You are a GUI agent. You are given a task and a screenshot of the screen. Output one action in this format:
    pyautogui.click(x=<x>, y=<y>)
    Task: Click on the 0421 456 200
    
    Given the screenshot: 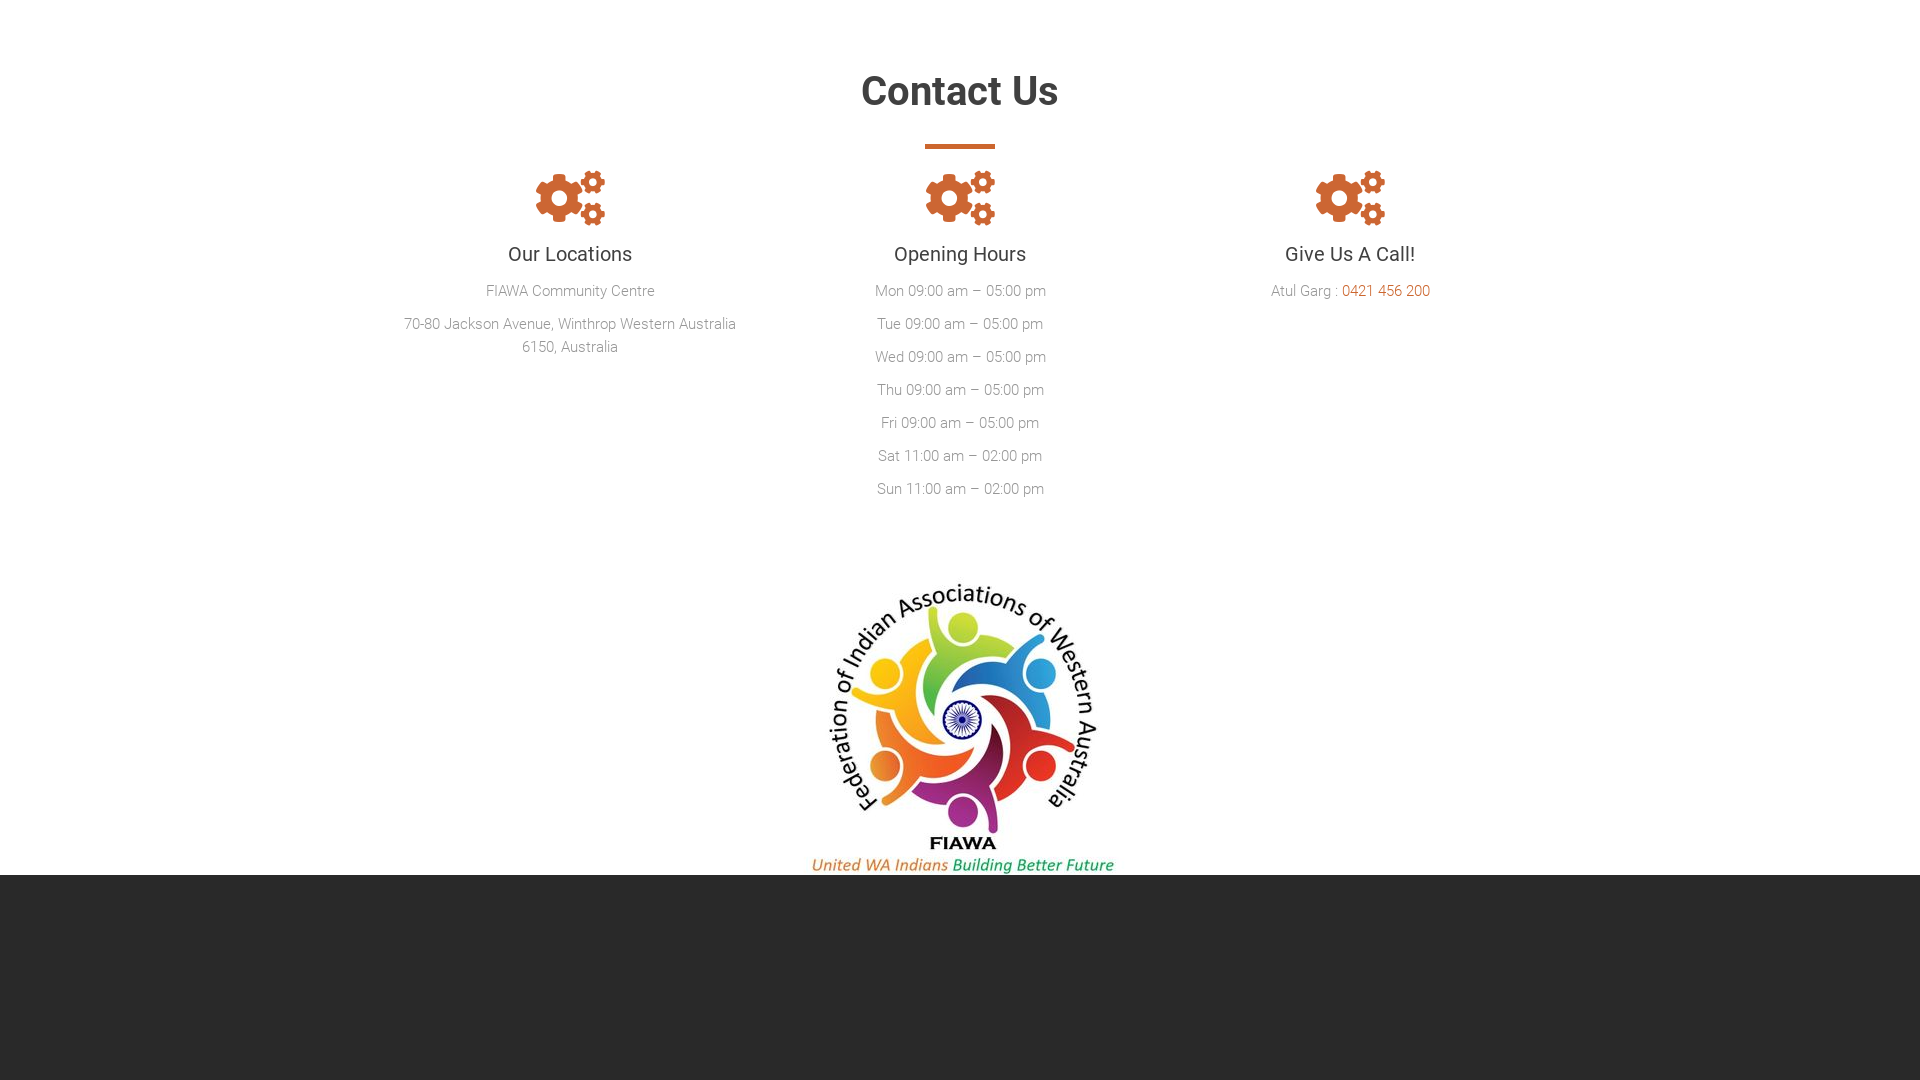 What is the action you would take?
    pyautogui.click(x=1386, y=291)
    